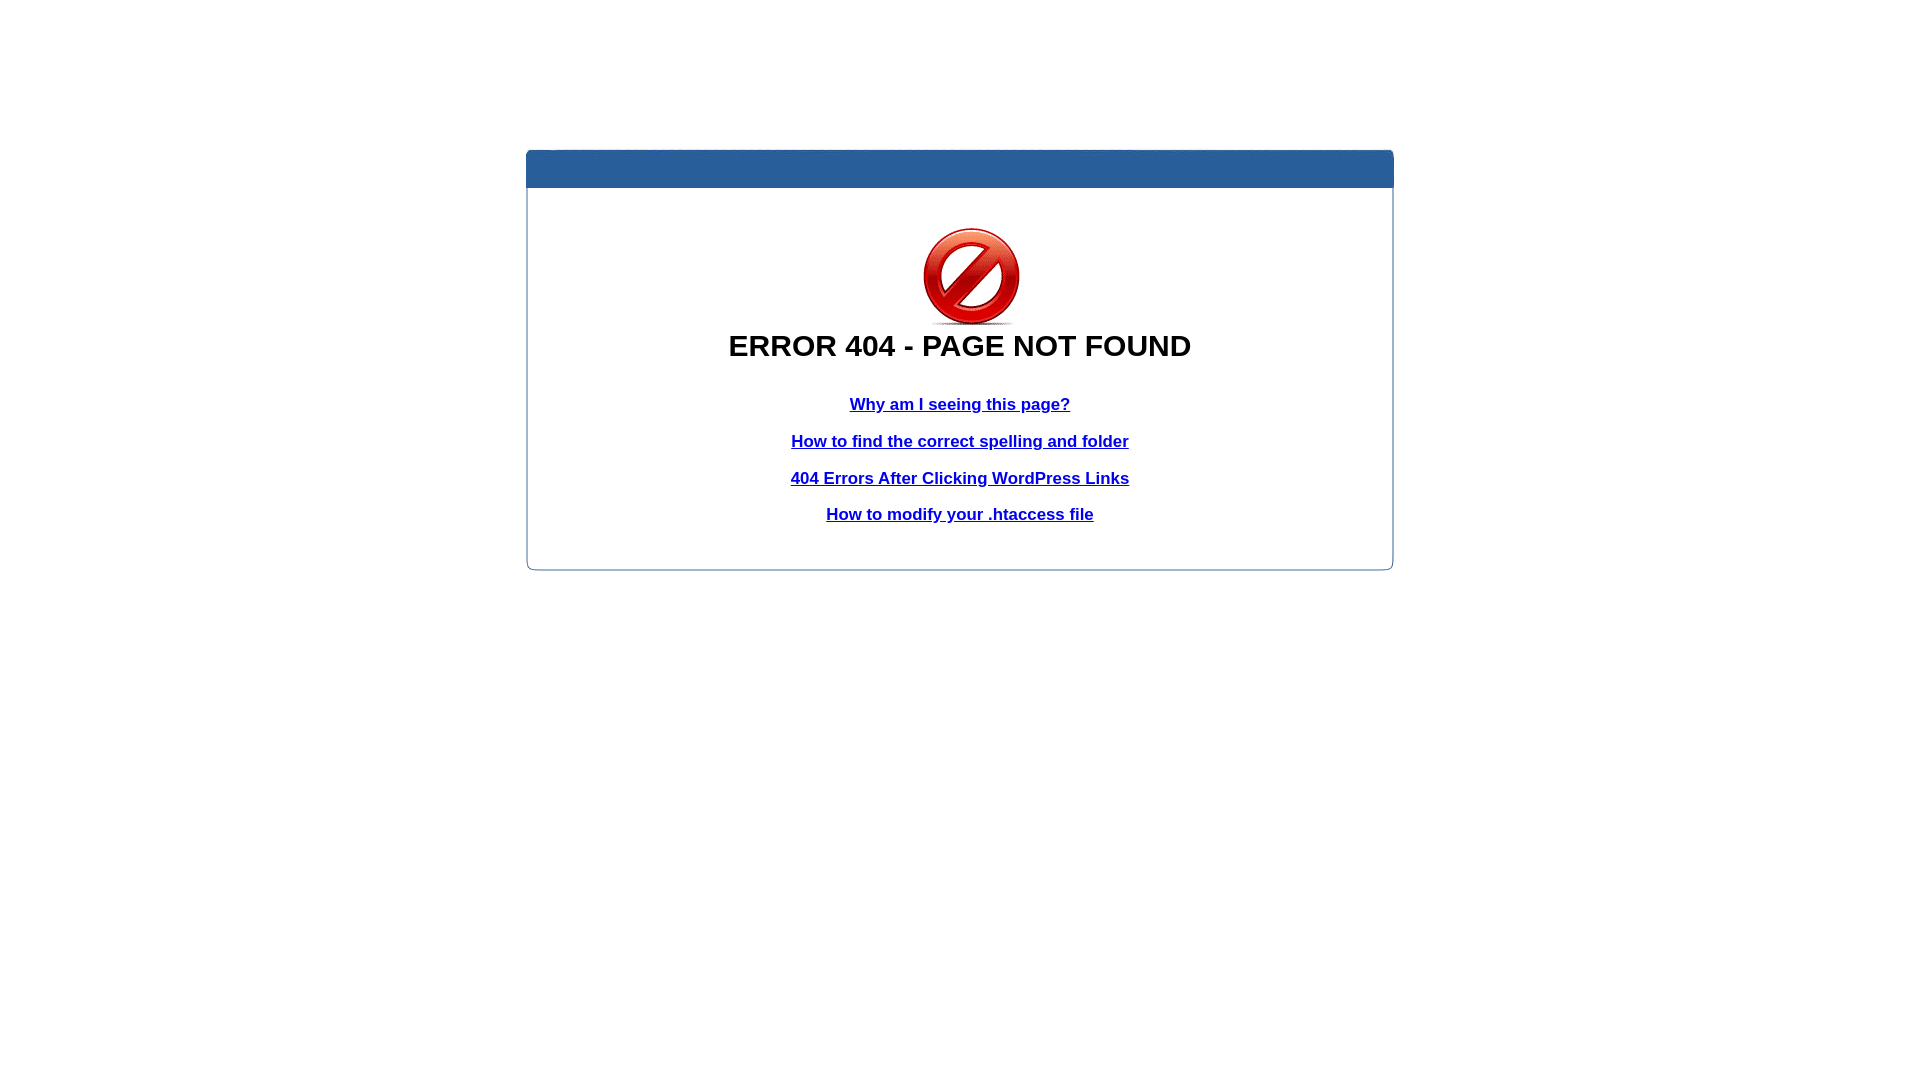  Describe the element at coordinates (960, 442) in the screenshot. I see `How to find the correct spelling and folder` at that location.